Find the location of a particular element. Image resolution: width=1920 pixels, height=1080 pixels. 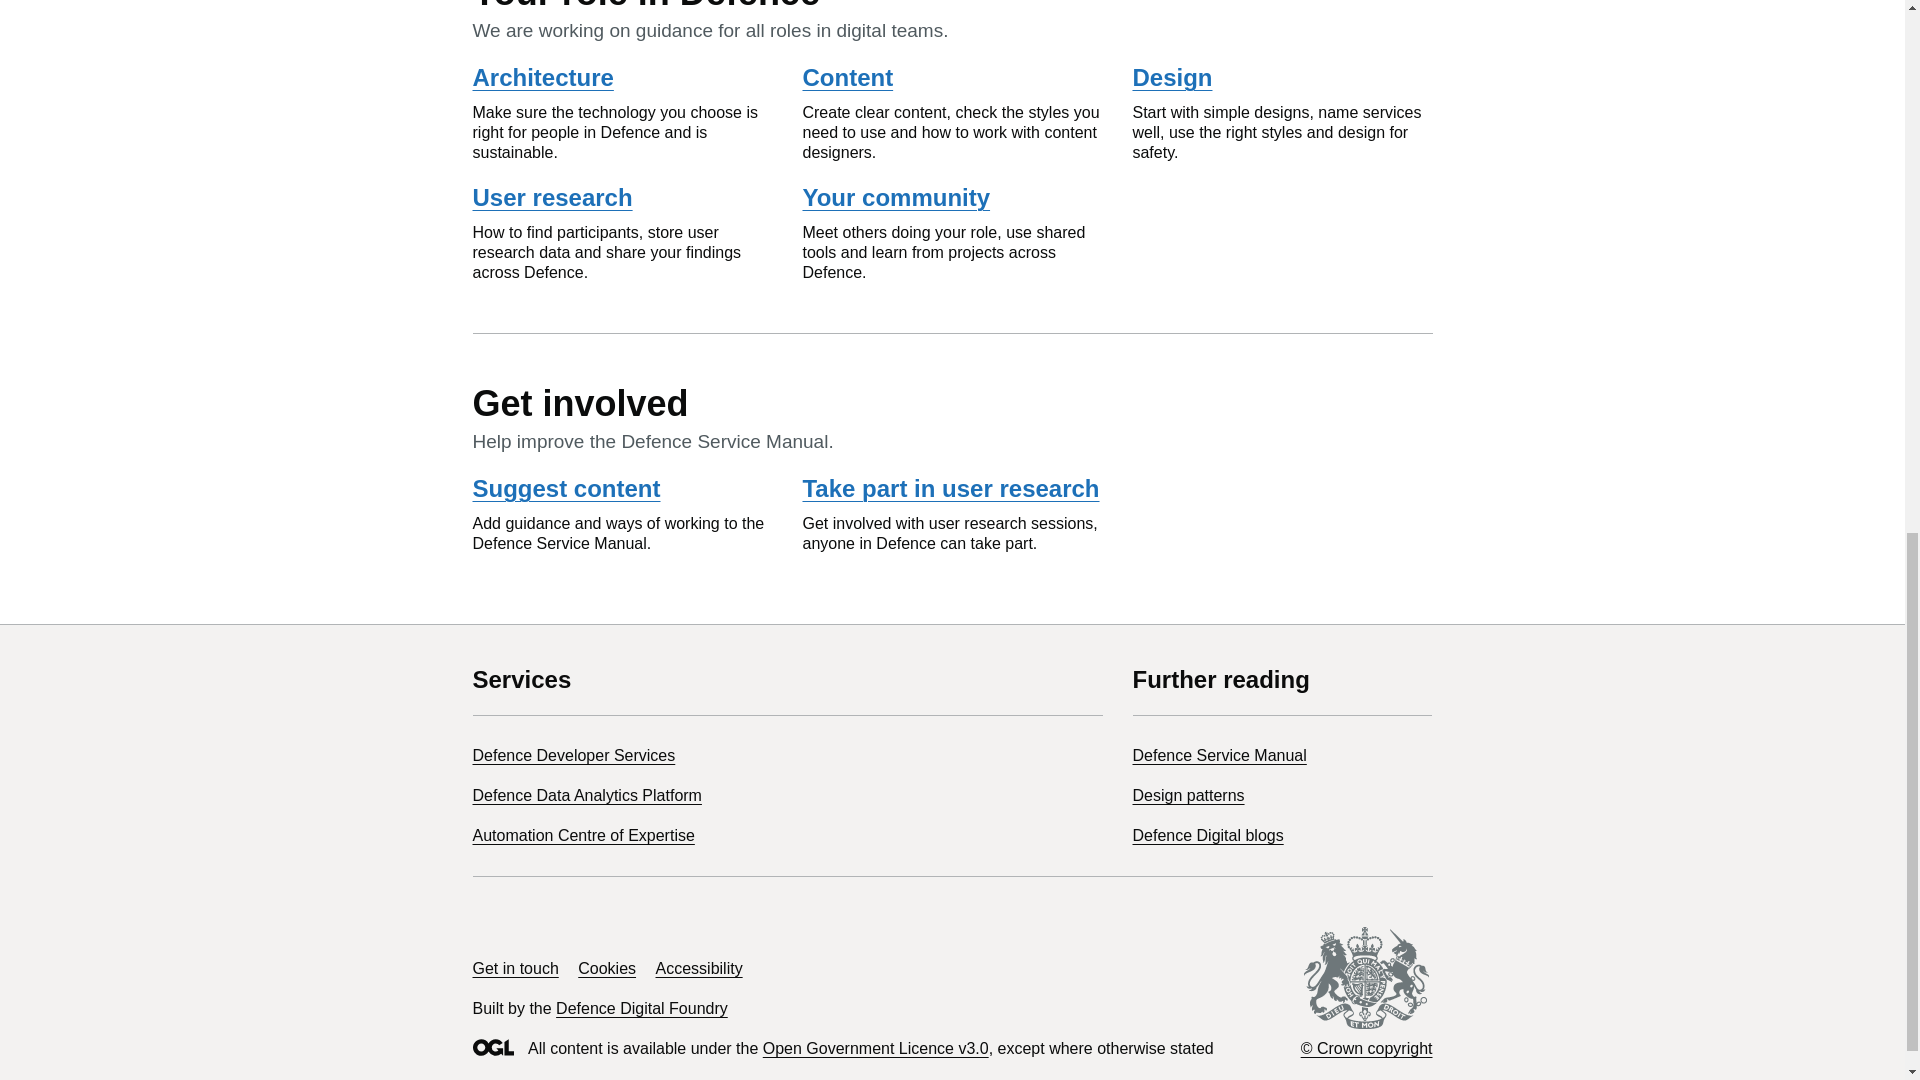

Architecture is located at coordinates (542, 76).